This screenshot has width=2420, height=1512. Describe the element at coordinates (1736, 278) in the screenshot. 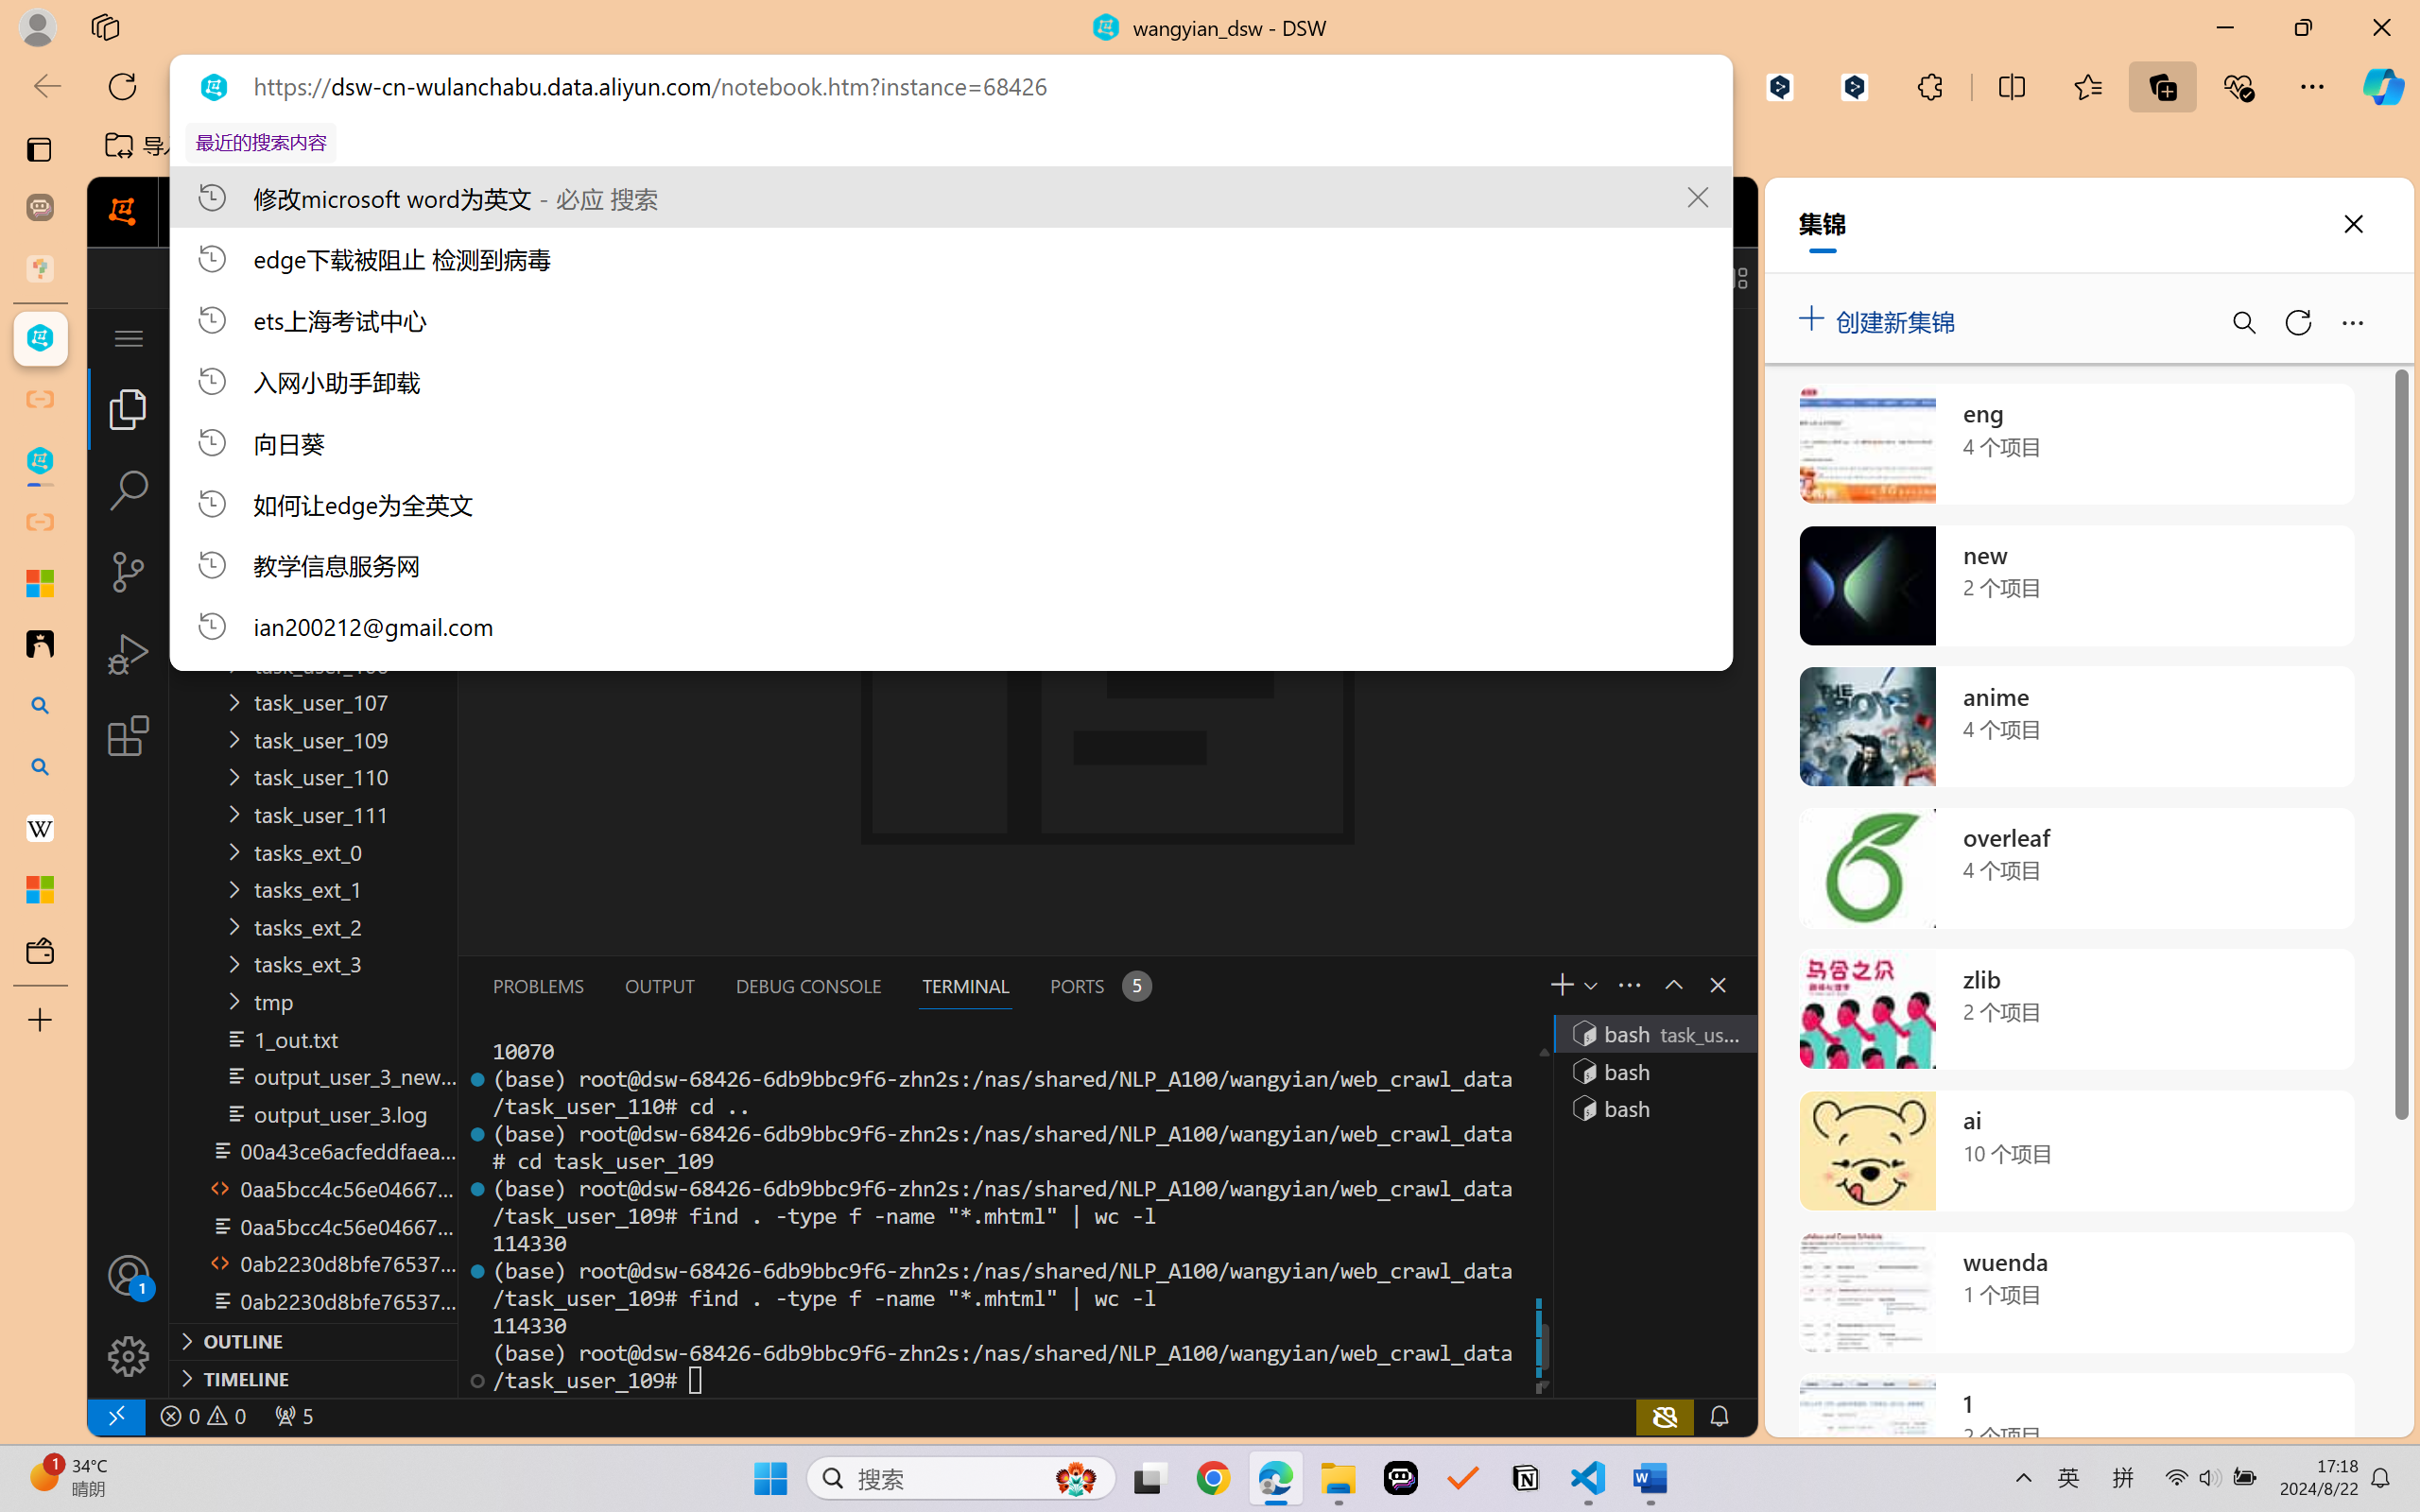

I see `Customize Layout...` at that location.